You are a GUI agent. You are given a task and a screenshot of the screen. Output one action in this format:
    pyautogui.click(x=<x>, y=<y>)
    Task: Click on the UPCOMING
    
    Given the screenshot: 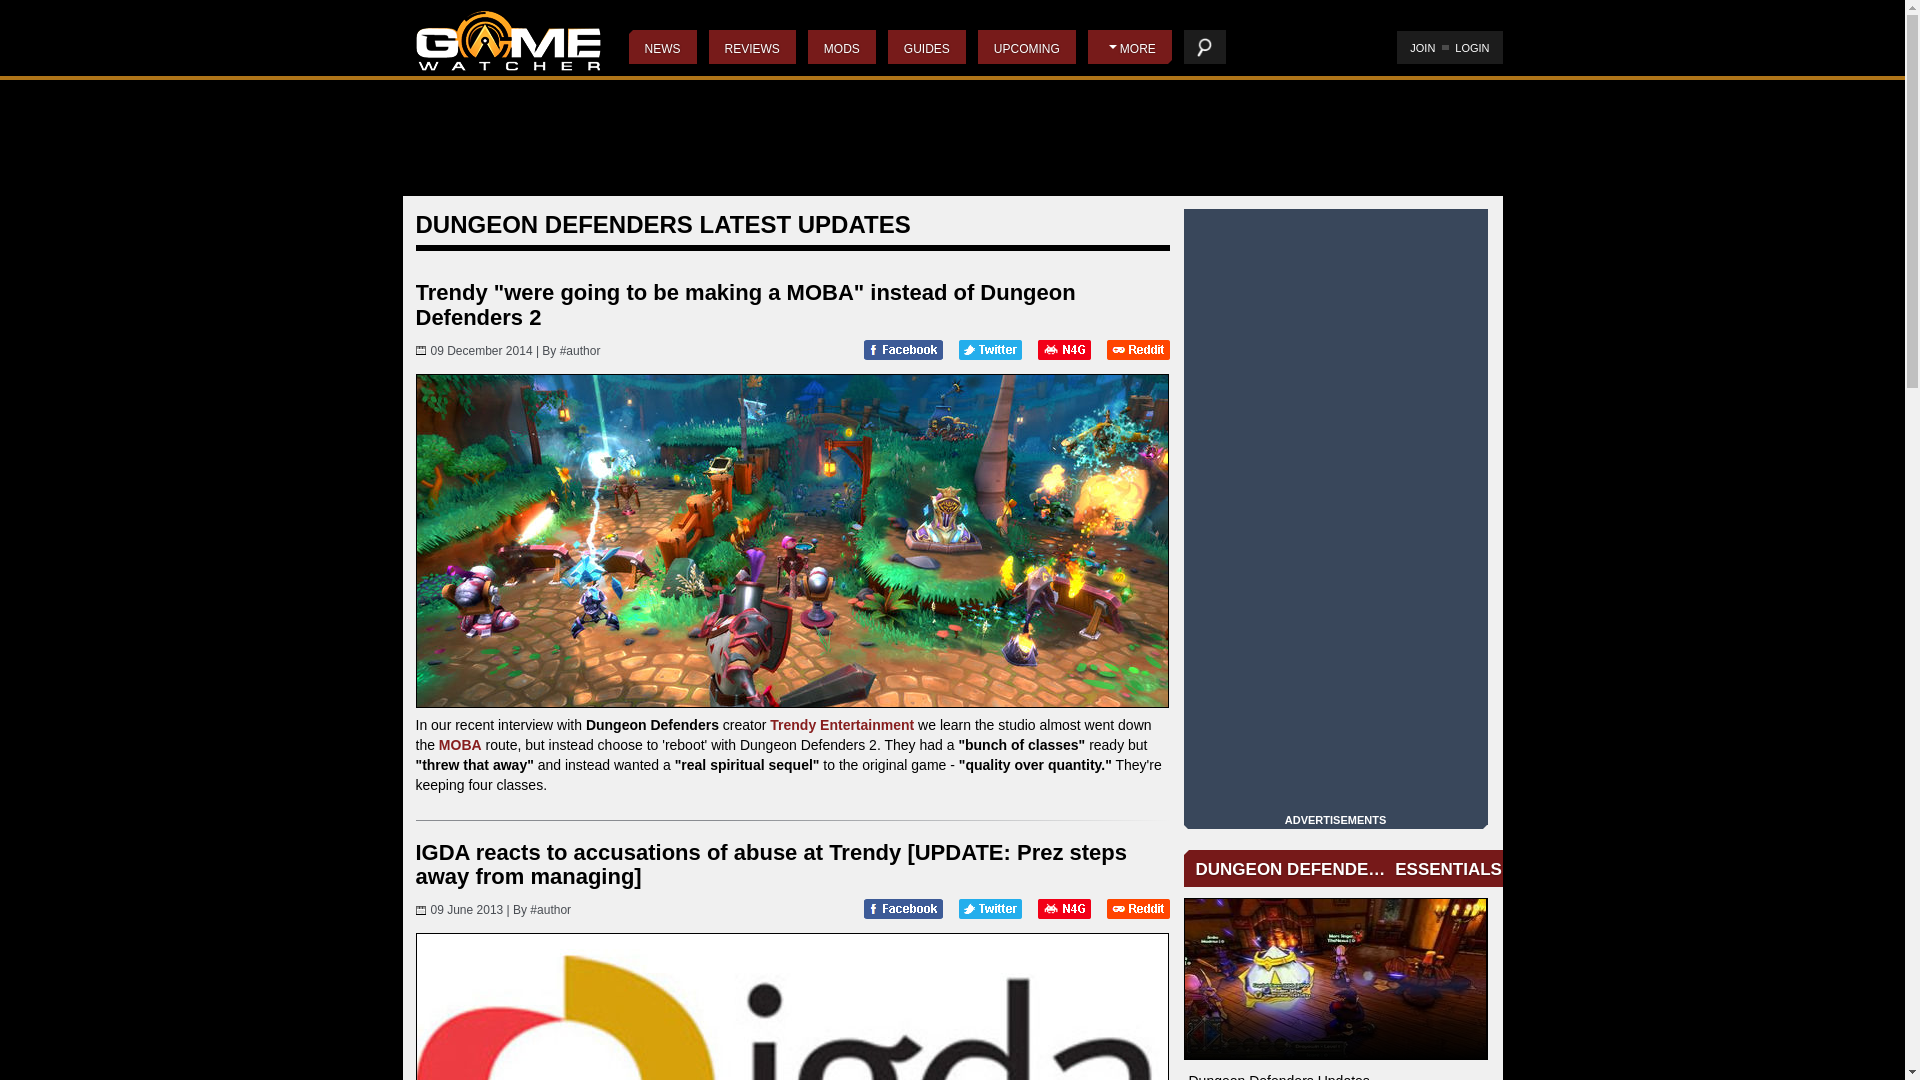 What is the action you would take?
    pyautogui.click(x=1026, y=46)
    